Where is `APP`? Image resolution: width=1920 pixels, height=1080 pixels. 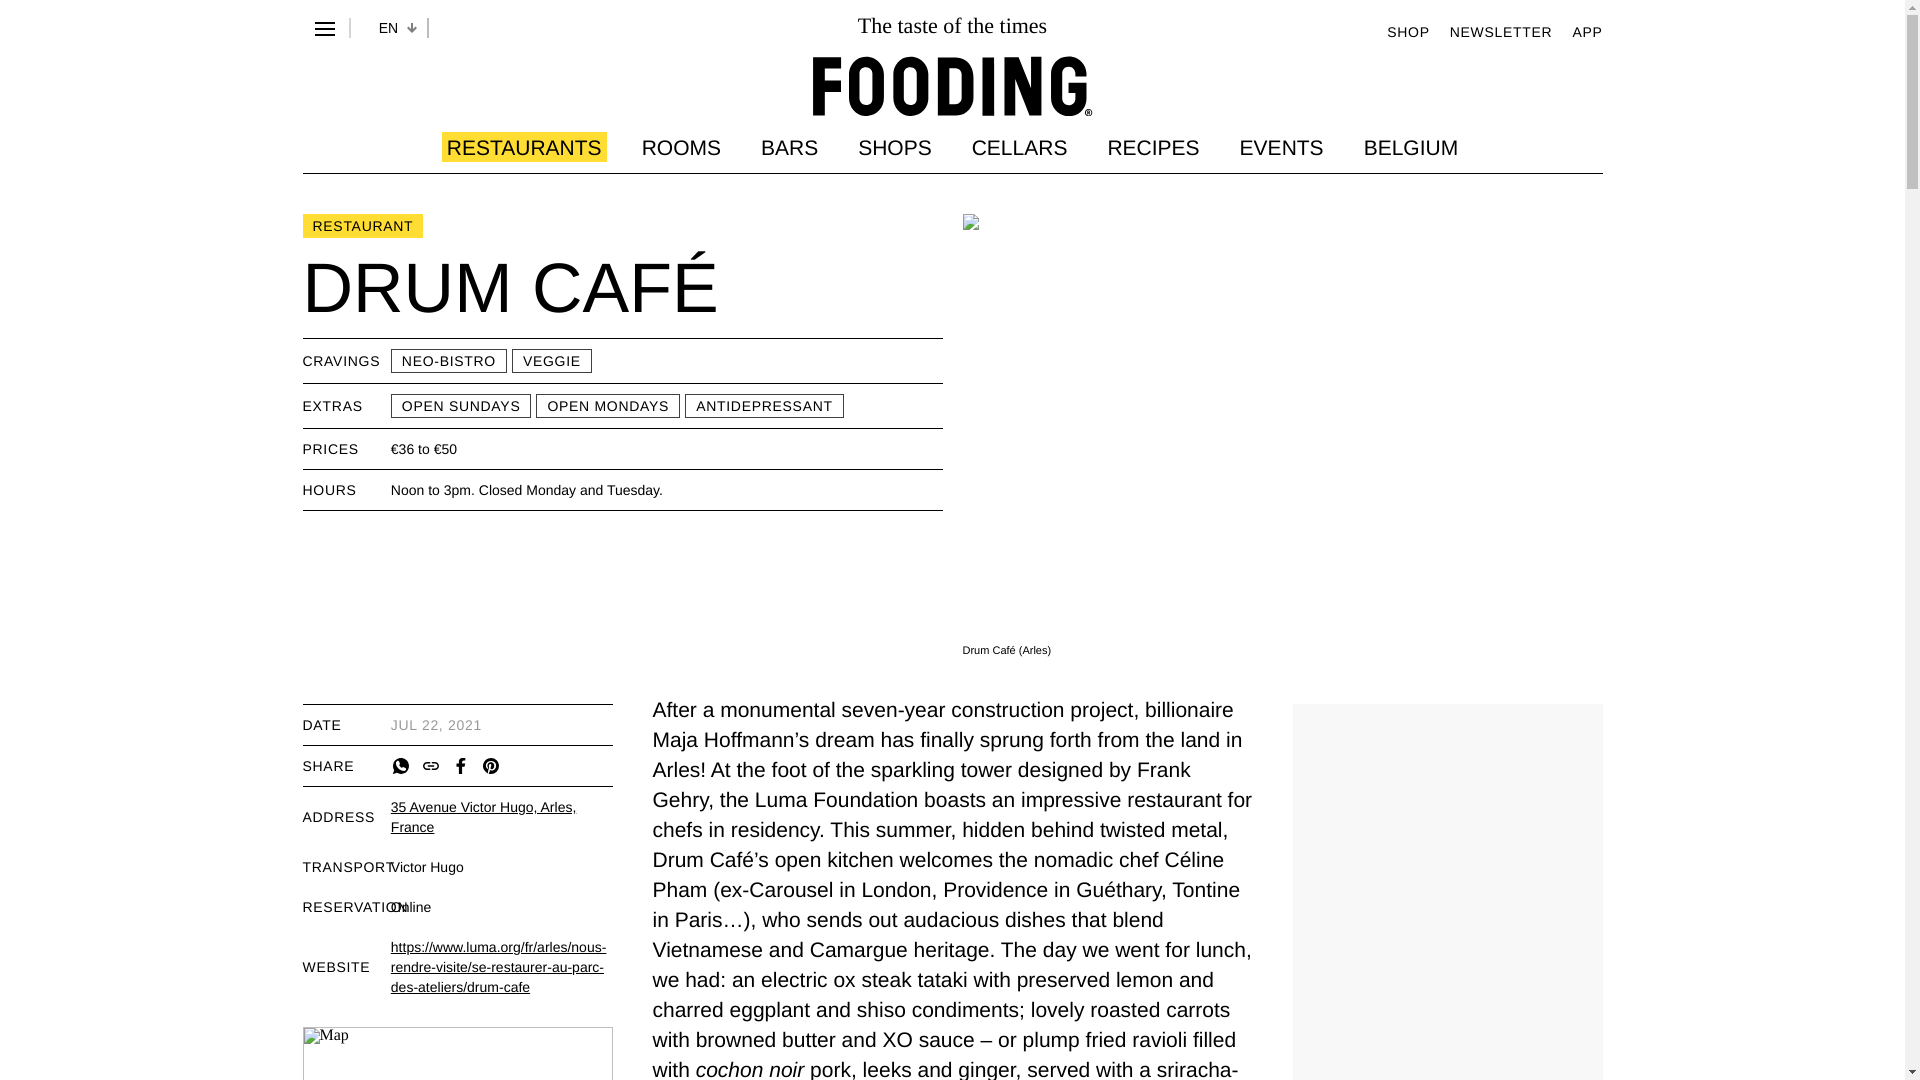
APP is located at coordinates (1586, 30).